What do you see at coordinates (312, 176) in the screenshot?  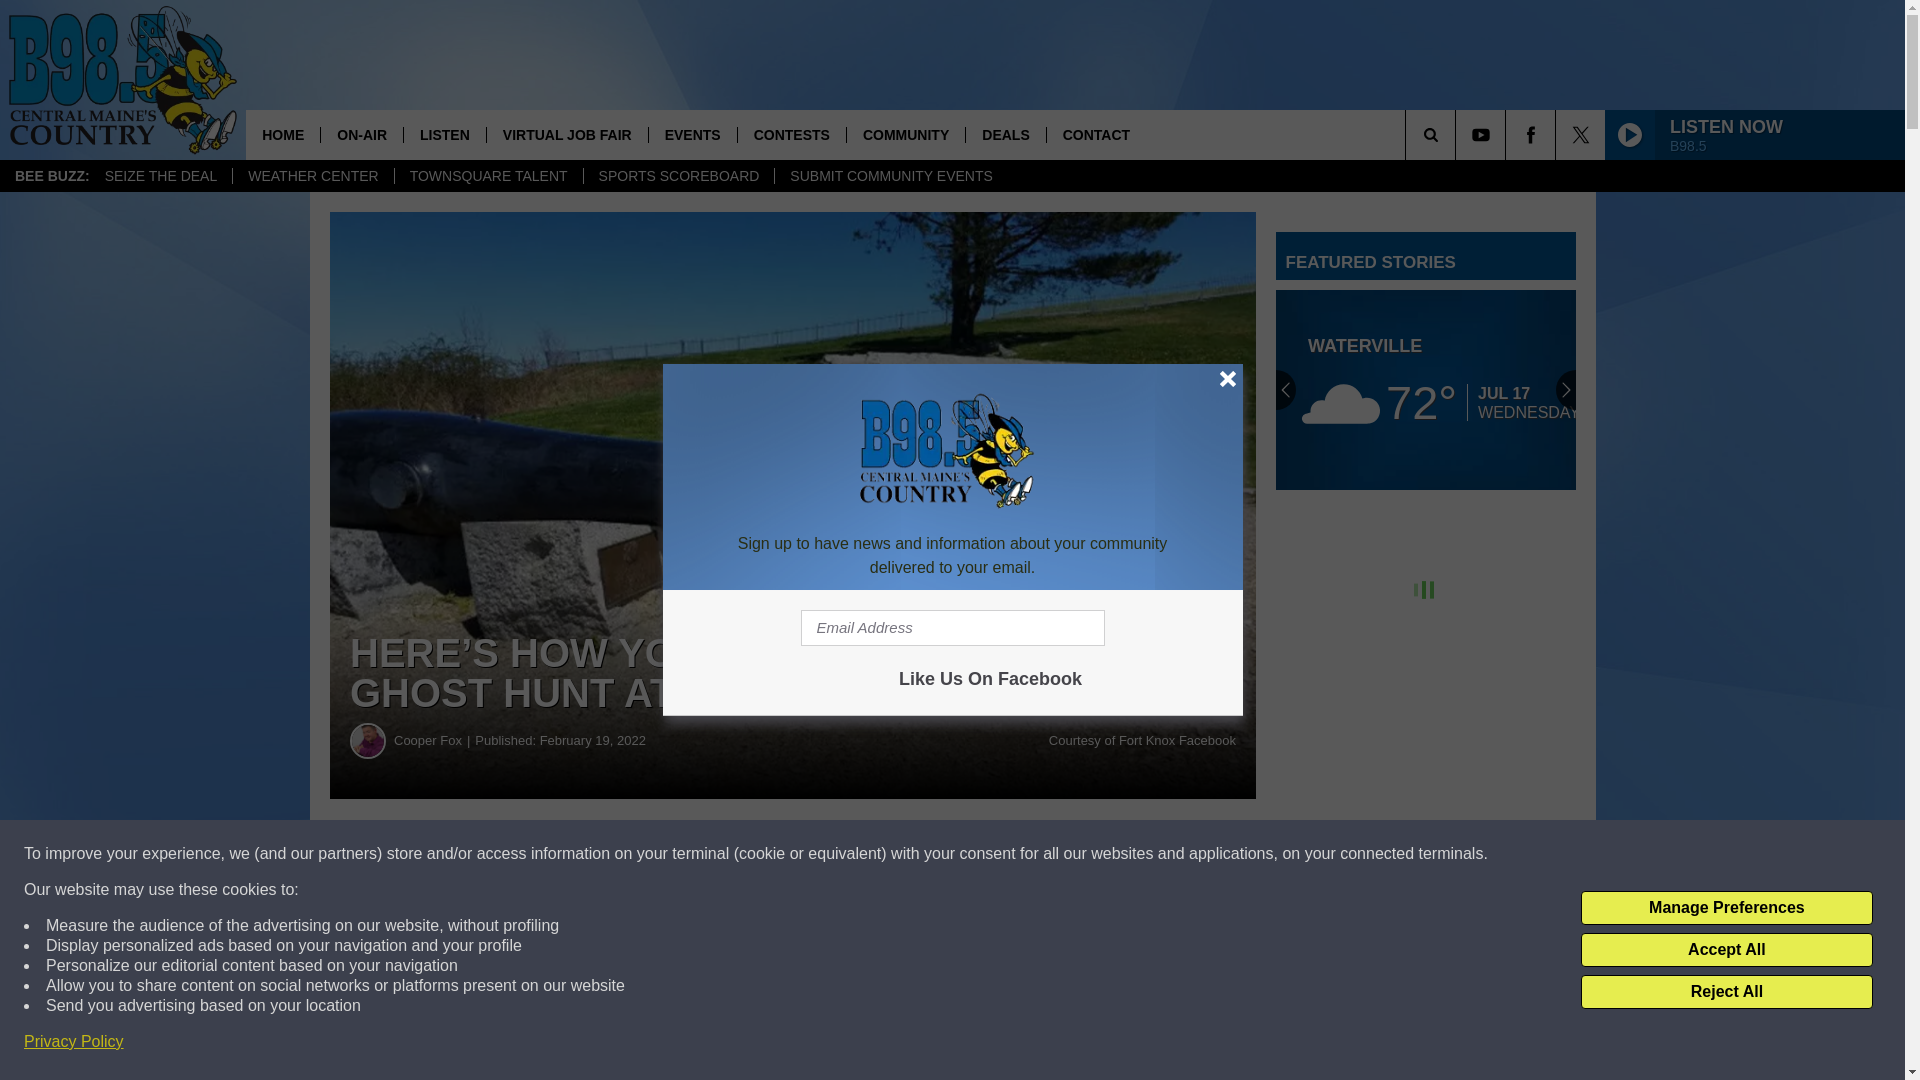 I see `WEATHER CENTER` at bounding box center [312, 176].